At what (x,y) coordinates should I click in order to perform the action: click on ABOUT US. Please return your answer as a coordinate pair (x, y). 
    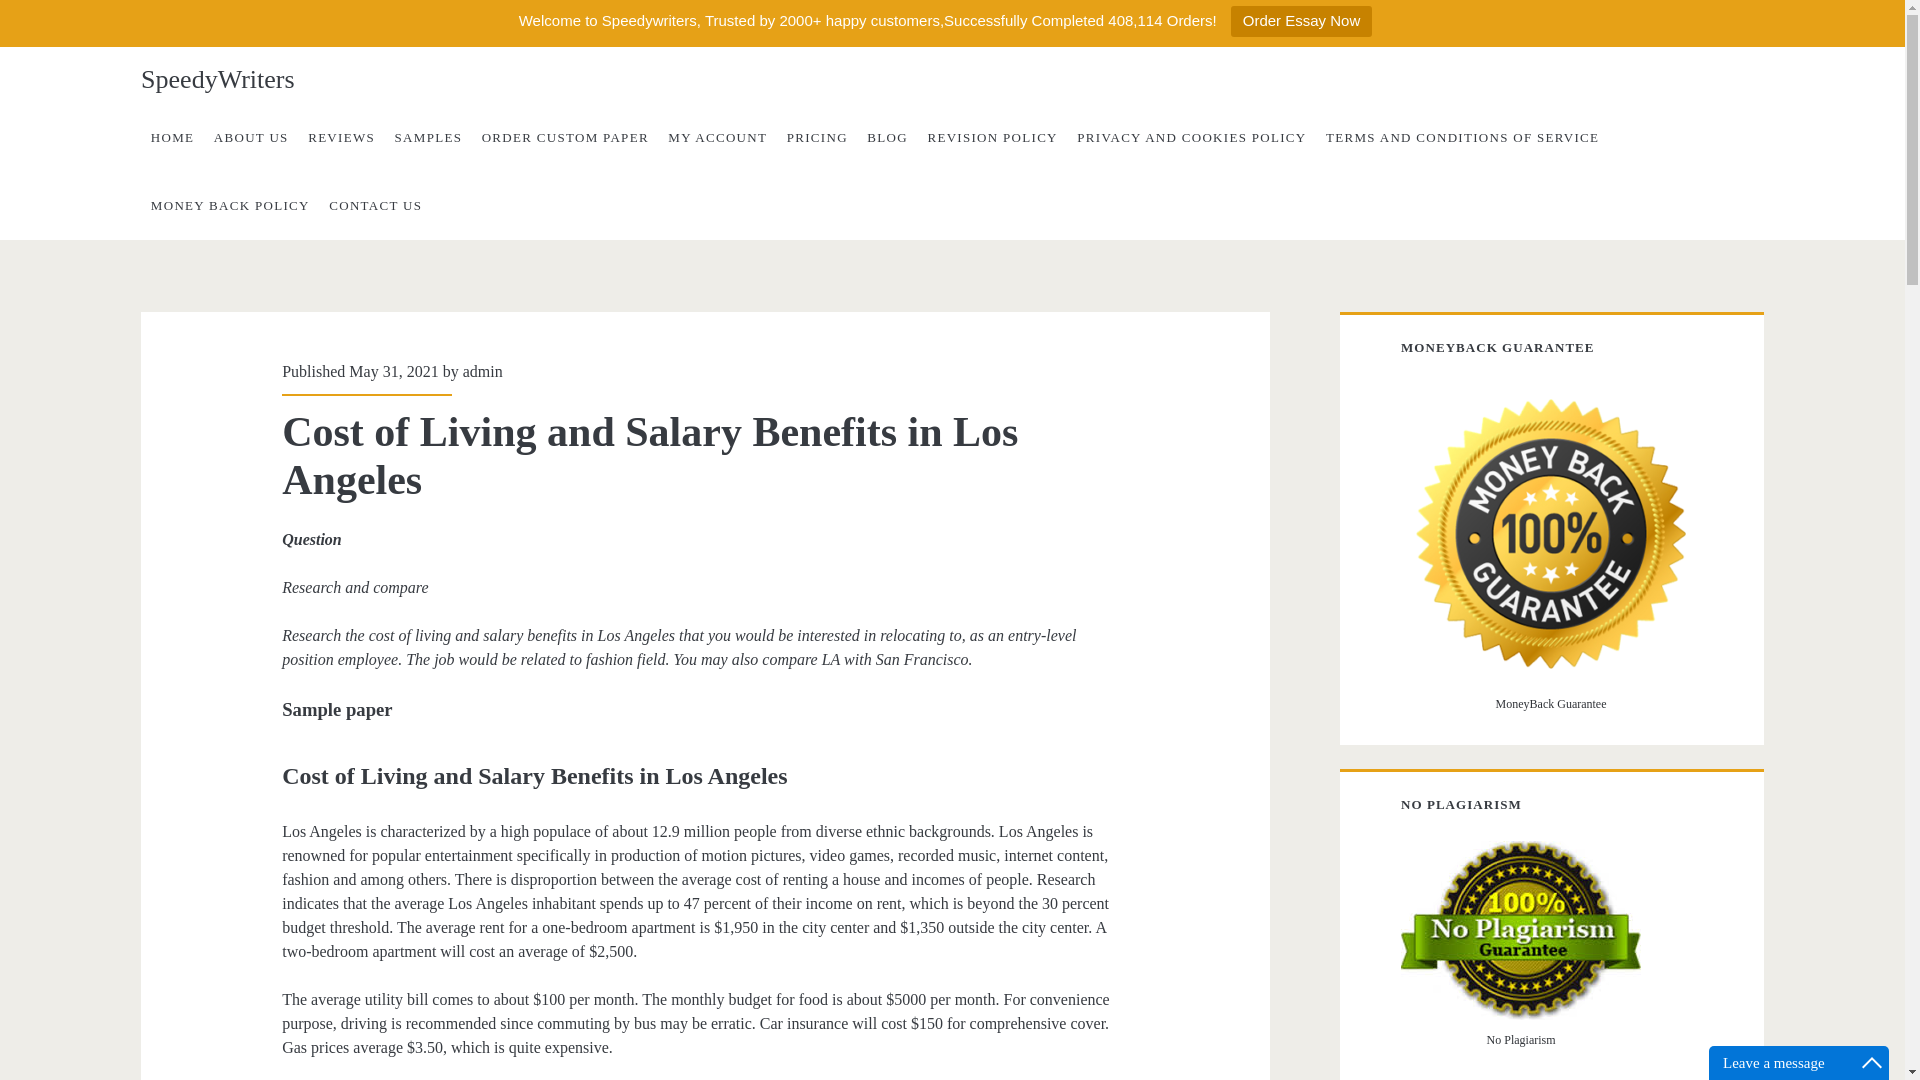
    Looking at the image, I should click on (250, 137).